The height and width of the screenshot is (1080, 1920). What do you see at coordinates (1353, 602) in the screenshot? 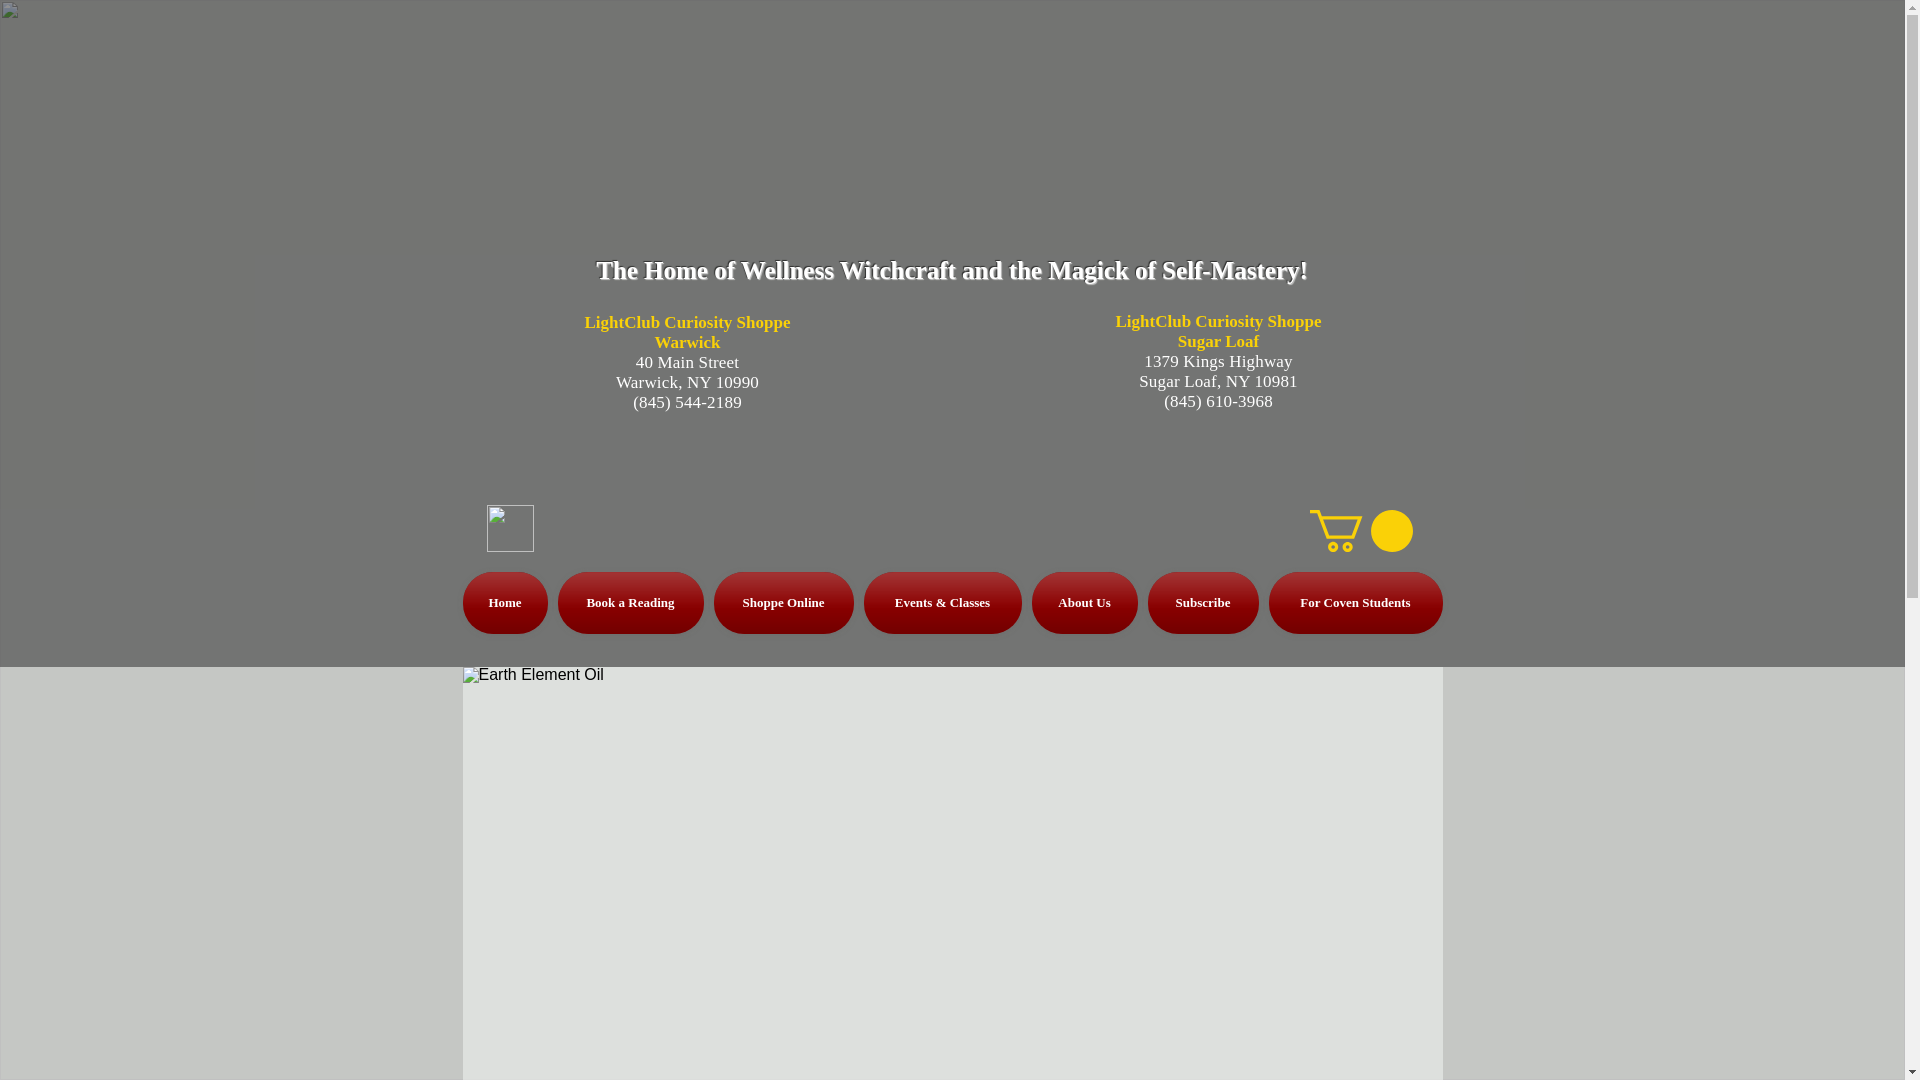
I see `For Coven Students` at bounding box center [1353, 602].